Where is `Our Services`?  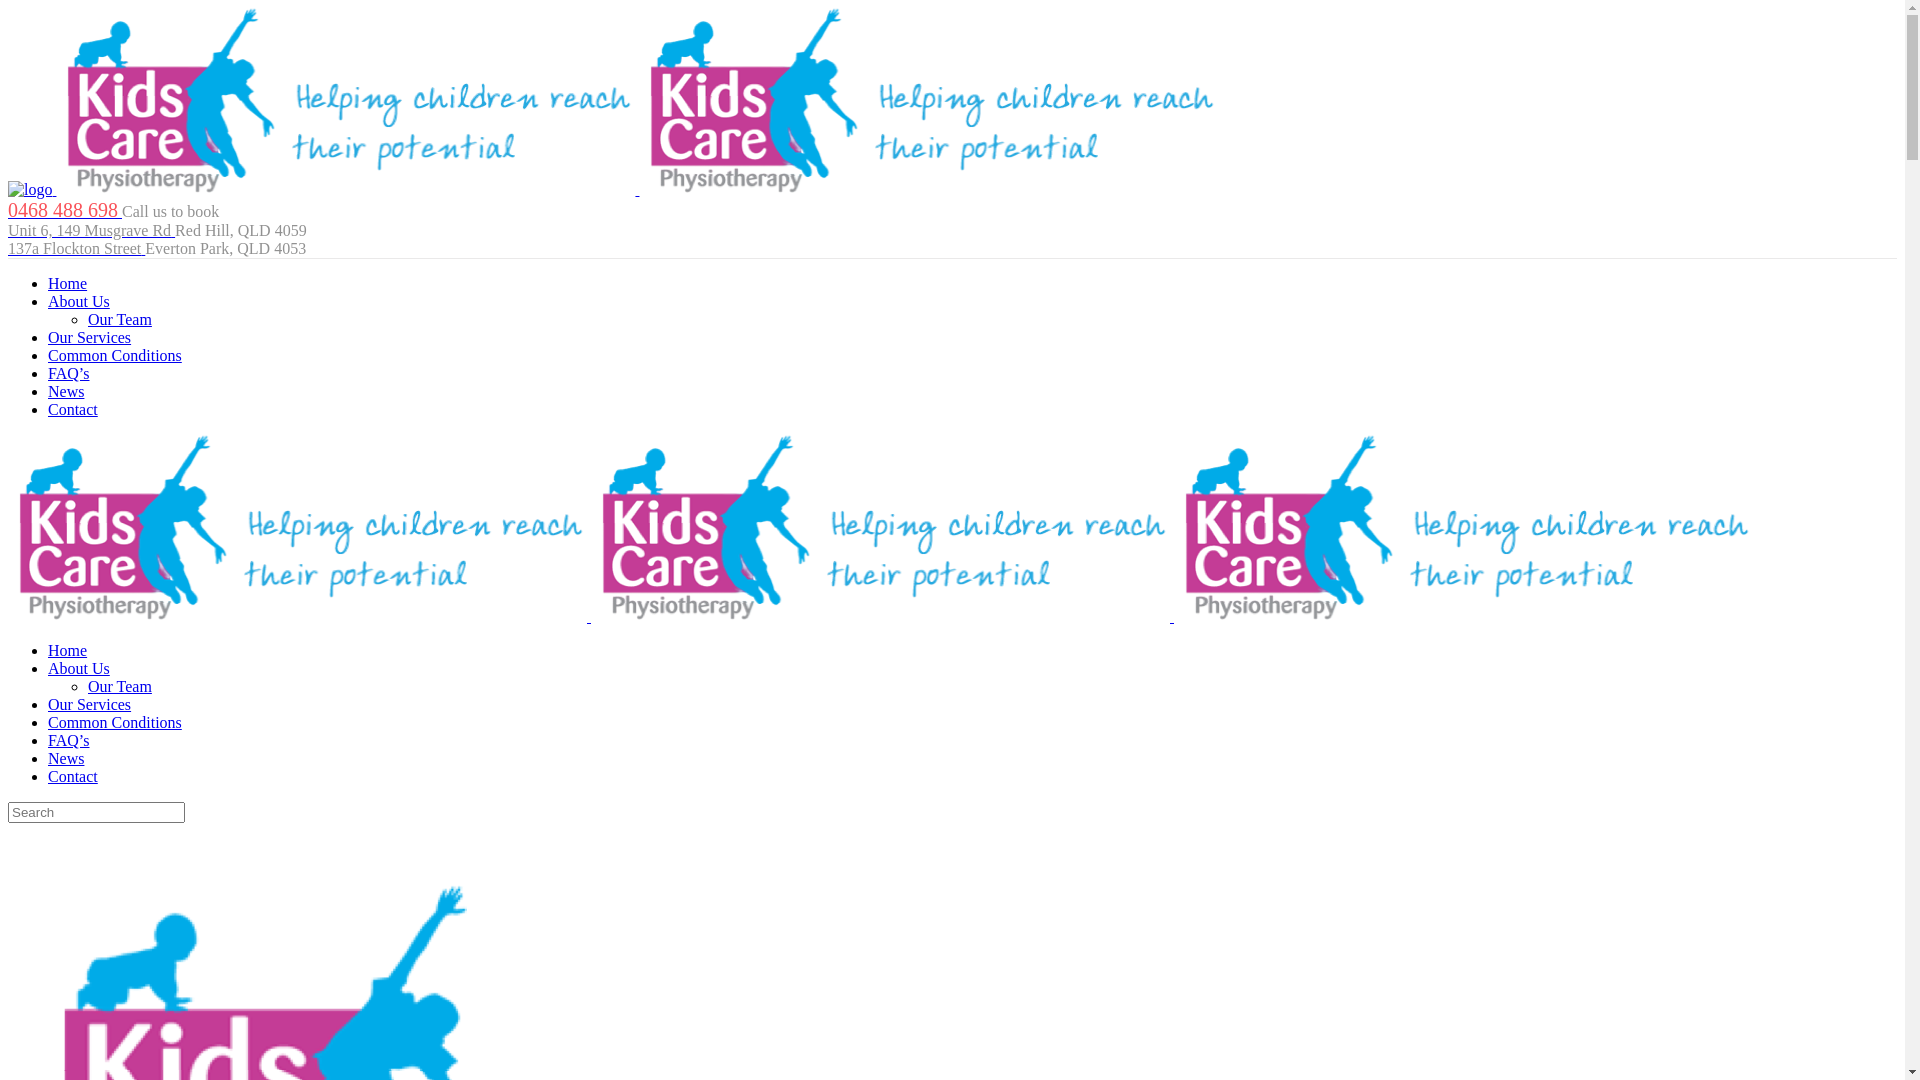 Our Services is located at coordinates (90, 338).